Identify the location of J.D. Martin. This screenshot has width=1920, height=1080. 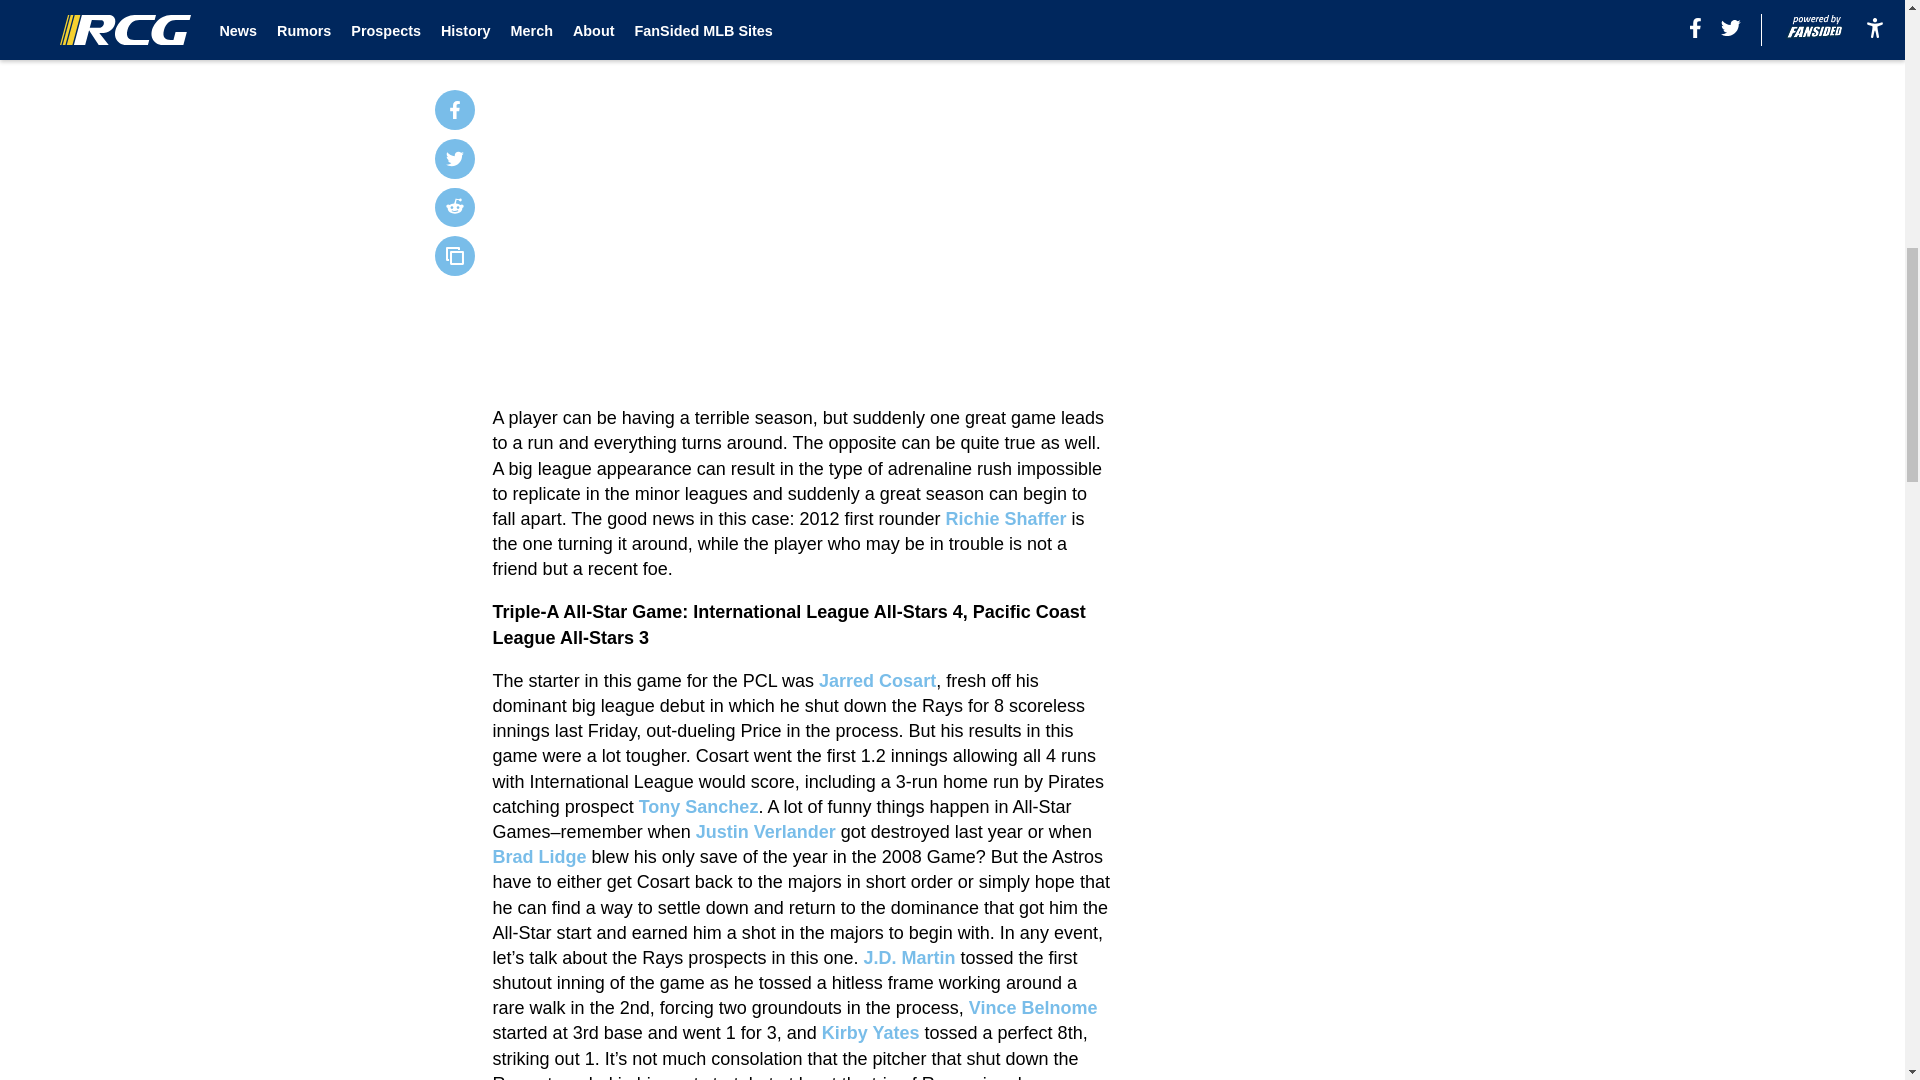
(908, 958).